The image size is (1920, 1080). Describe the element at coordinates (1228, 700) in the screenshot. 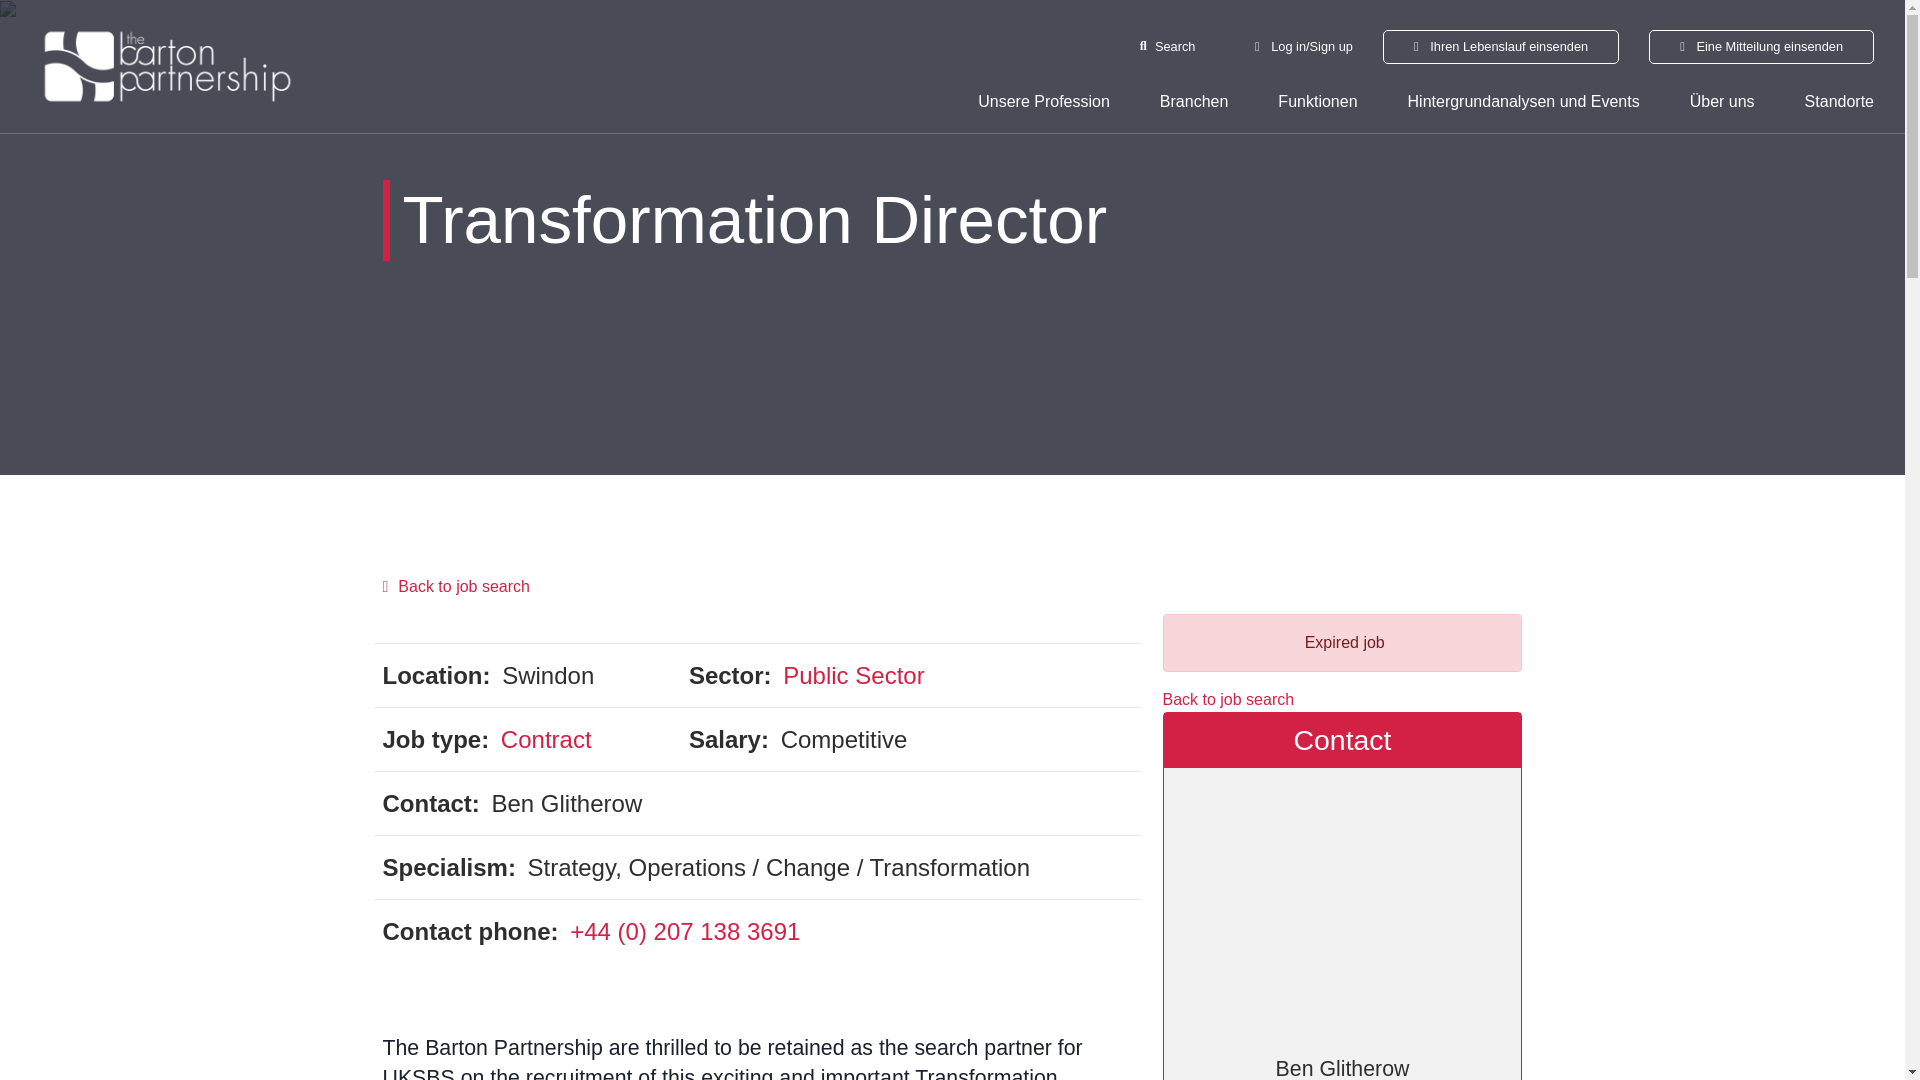

I see `Back to job search` at that location.